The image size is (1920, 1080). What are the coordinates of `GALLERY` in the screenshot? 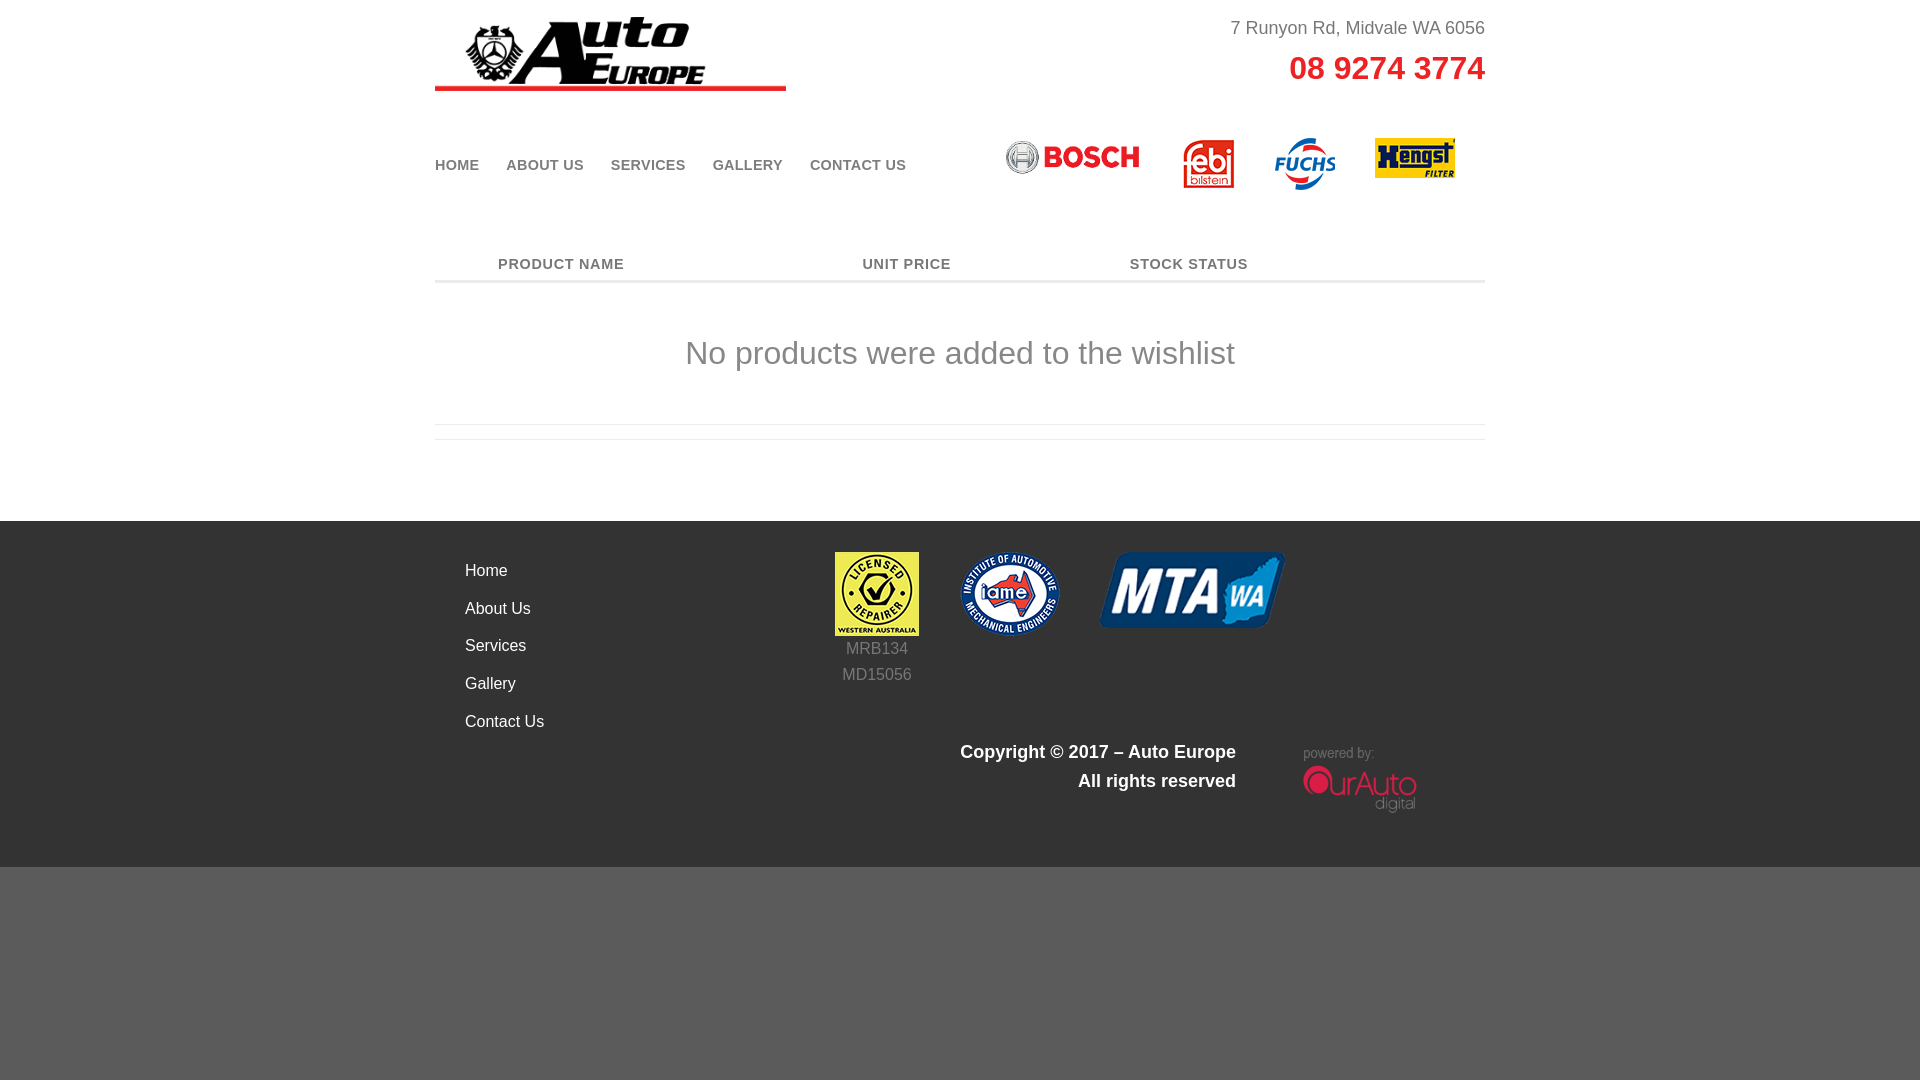 It's located at (748, 165).